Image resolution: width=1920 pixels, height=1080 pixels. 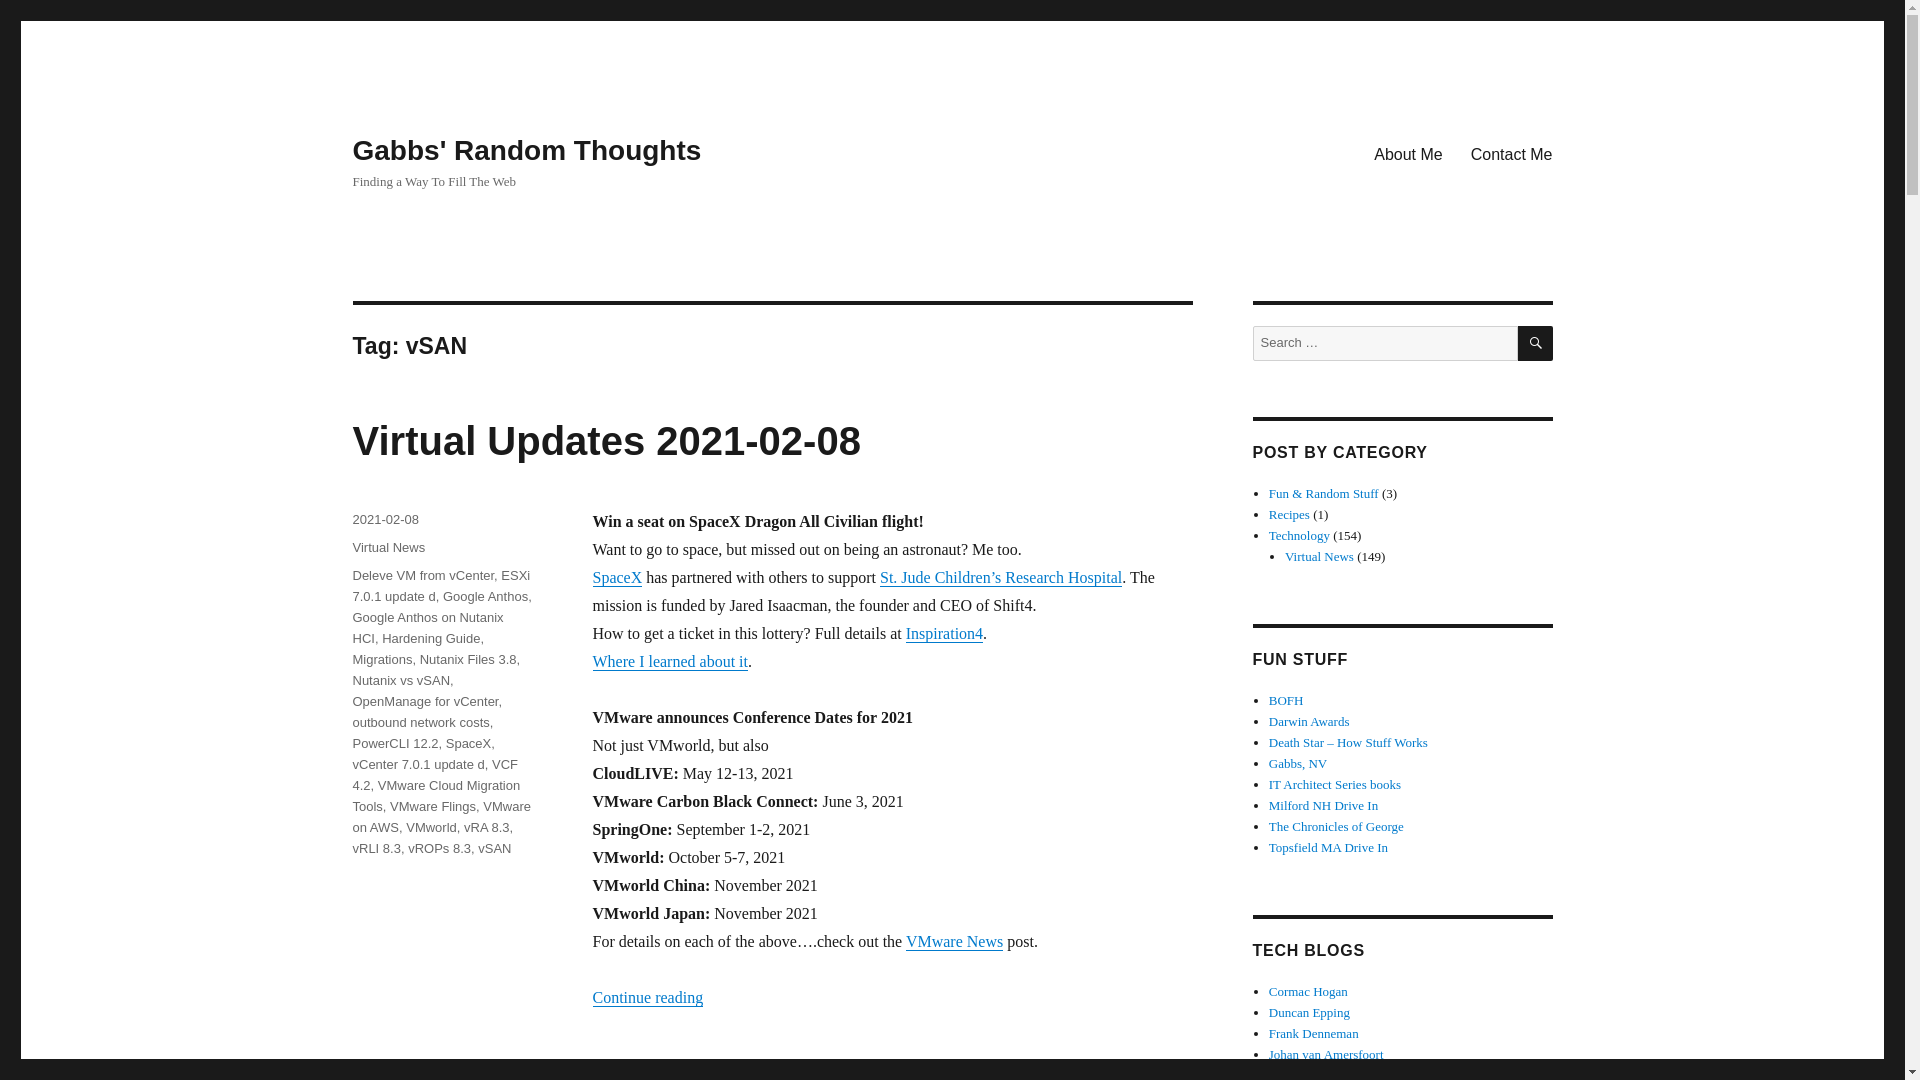 What do you see at coordinates (944, 633) in the screenshot?
I see `Inspiration4` at bounding box center [944, 633].